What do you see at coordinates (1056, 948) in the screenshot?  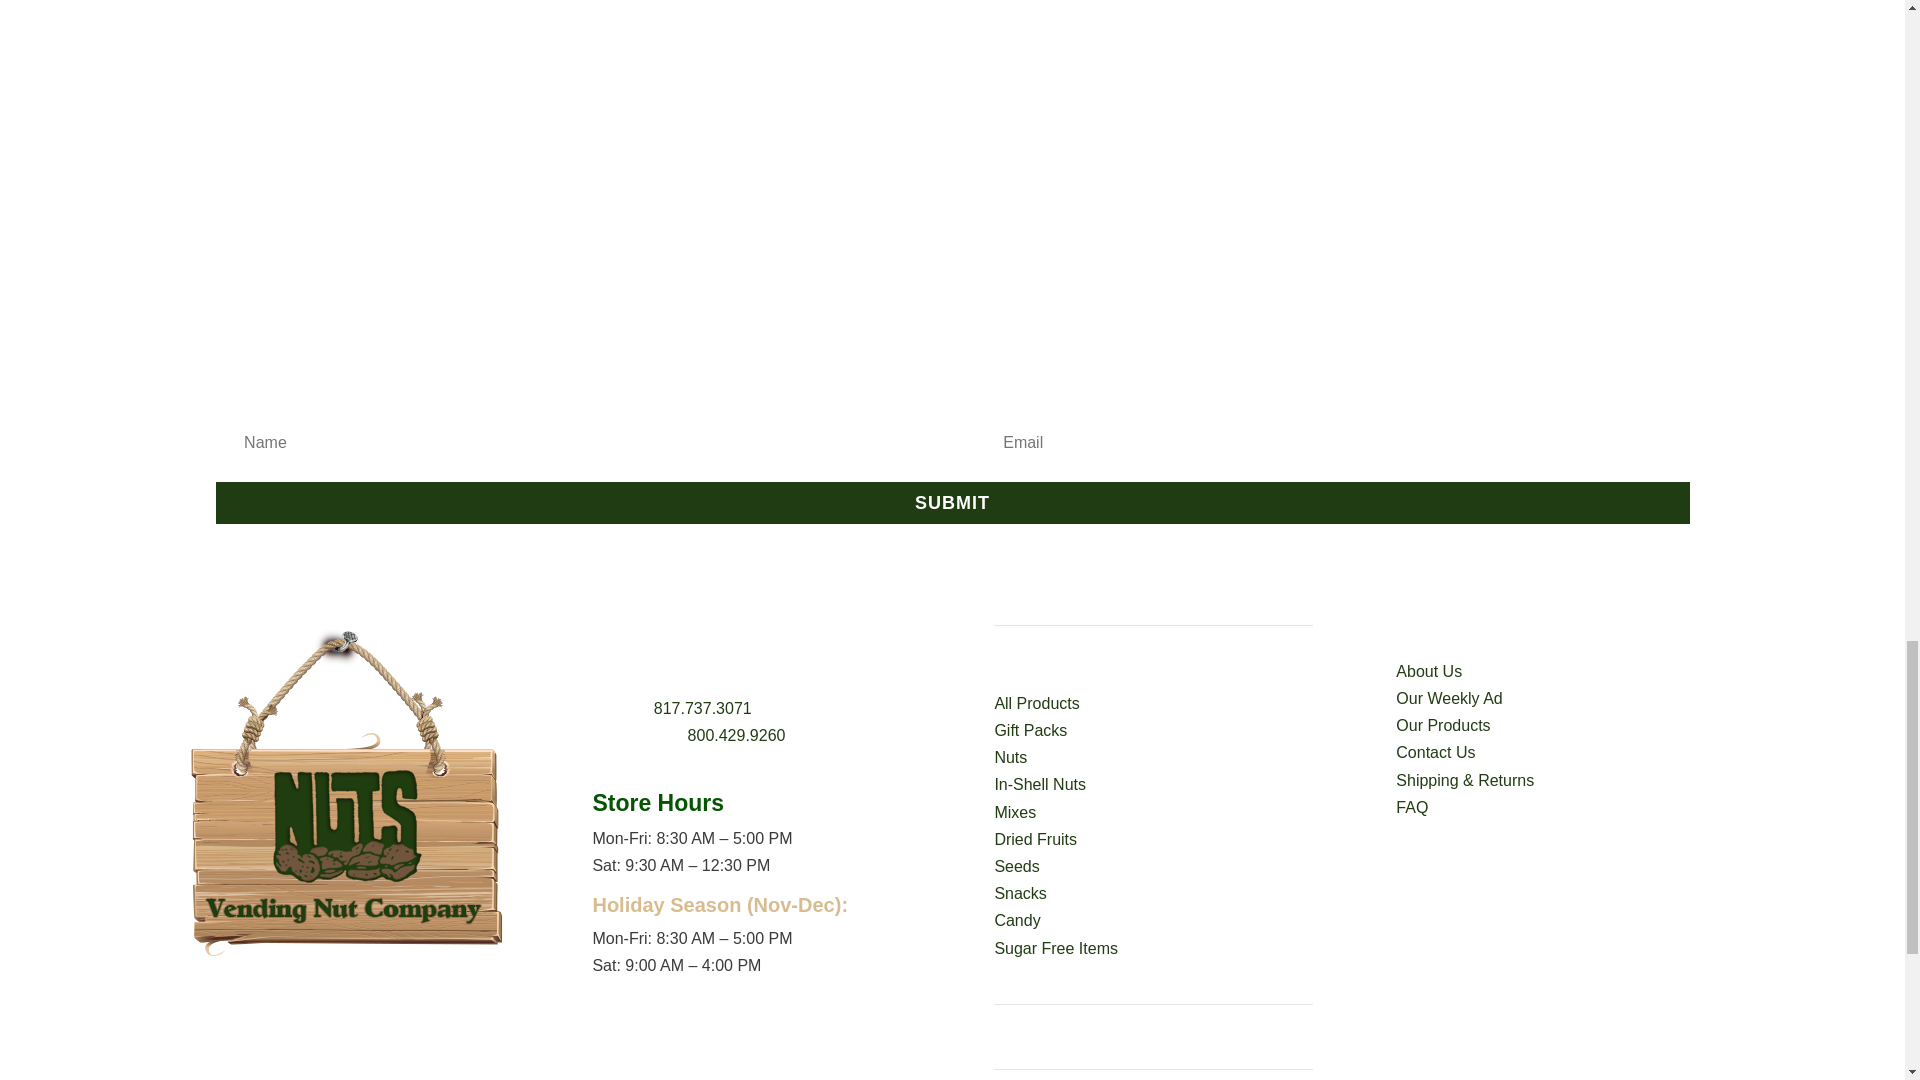 I see `Sugar Free Items` at bounding box center [1056, 948].